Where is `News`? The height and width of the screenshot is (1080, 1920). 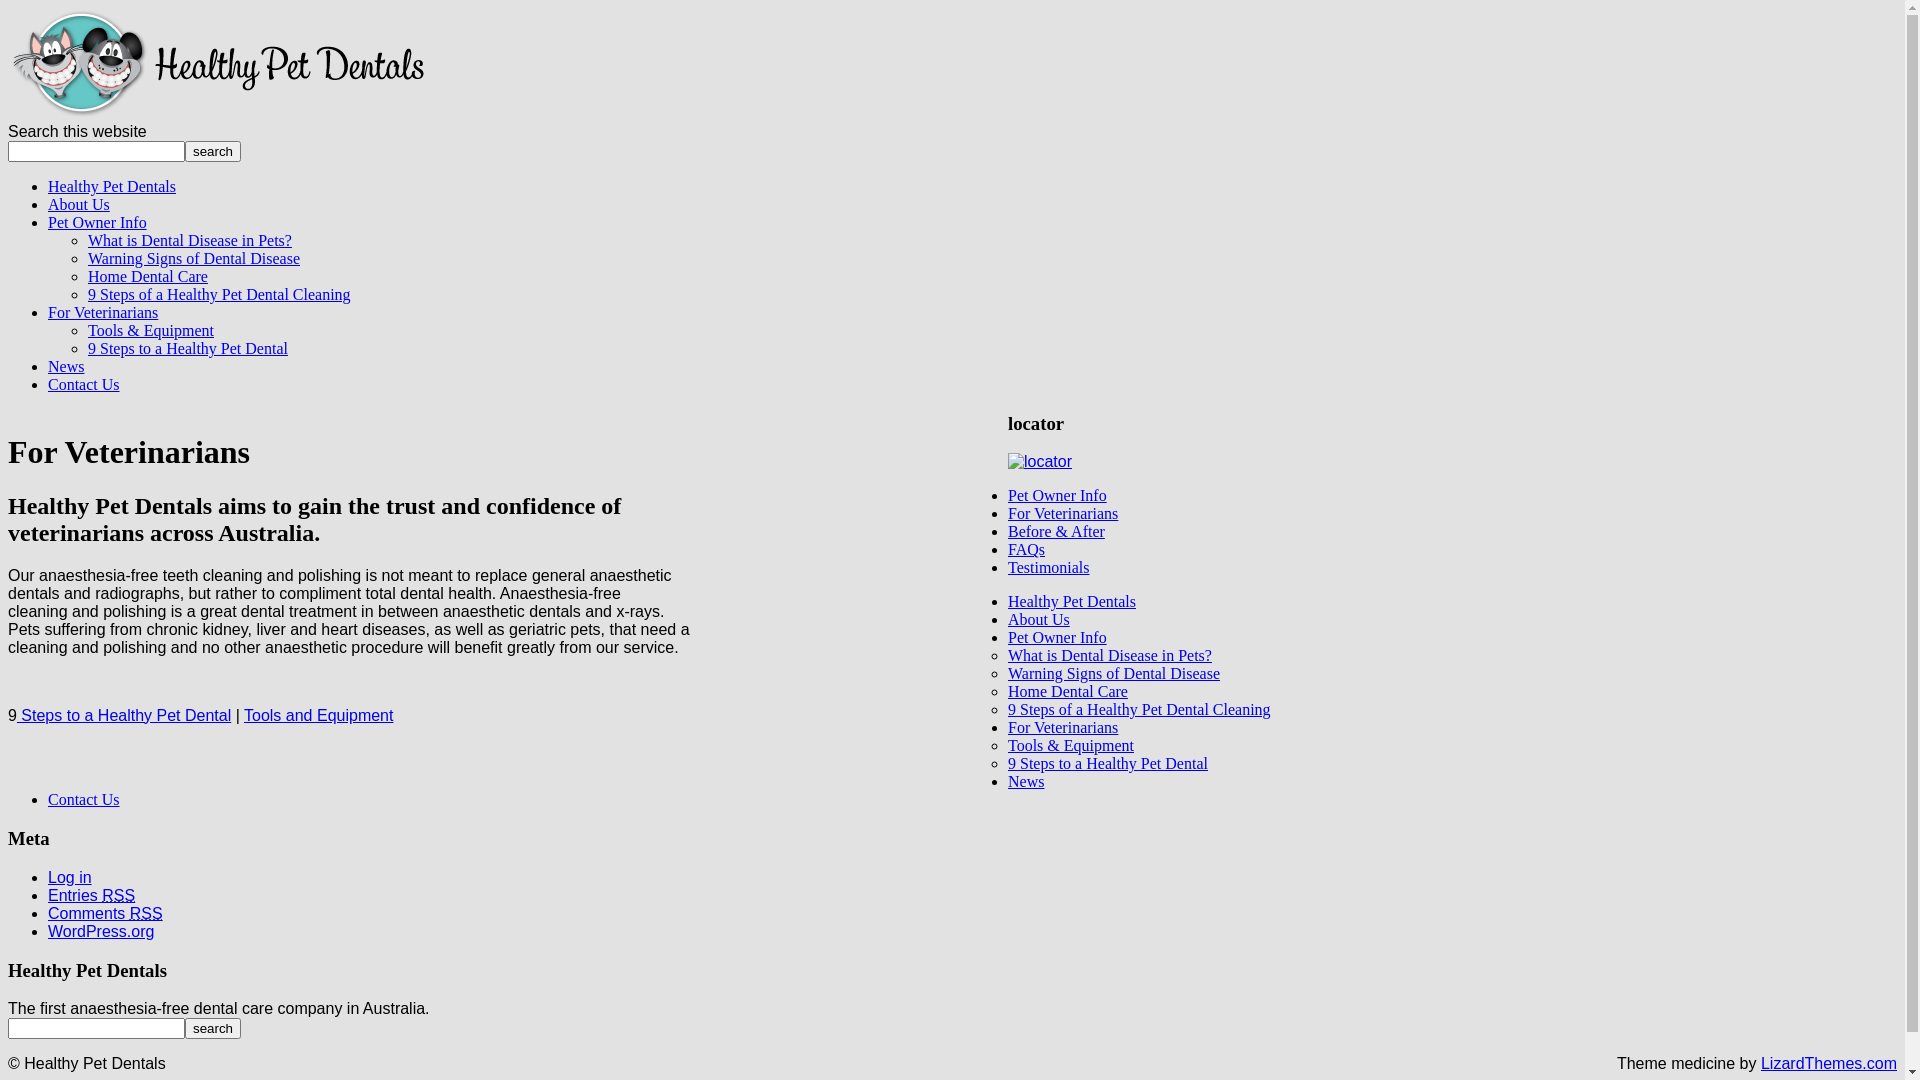 News is located at coordinates (66, 366).